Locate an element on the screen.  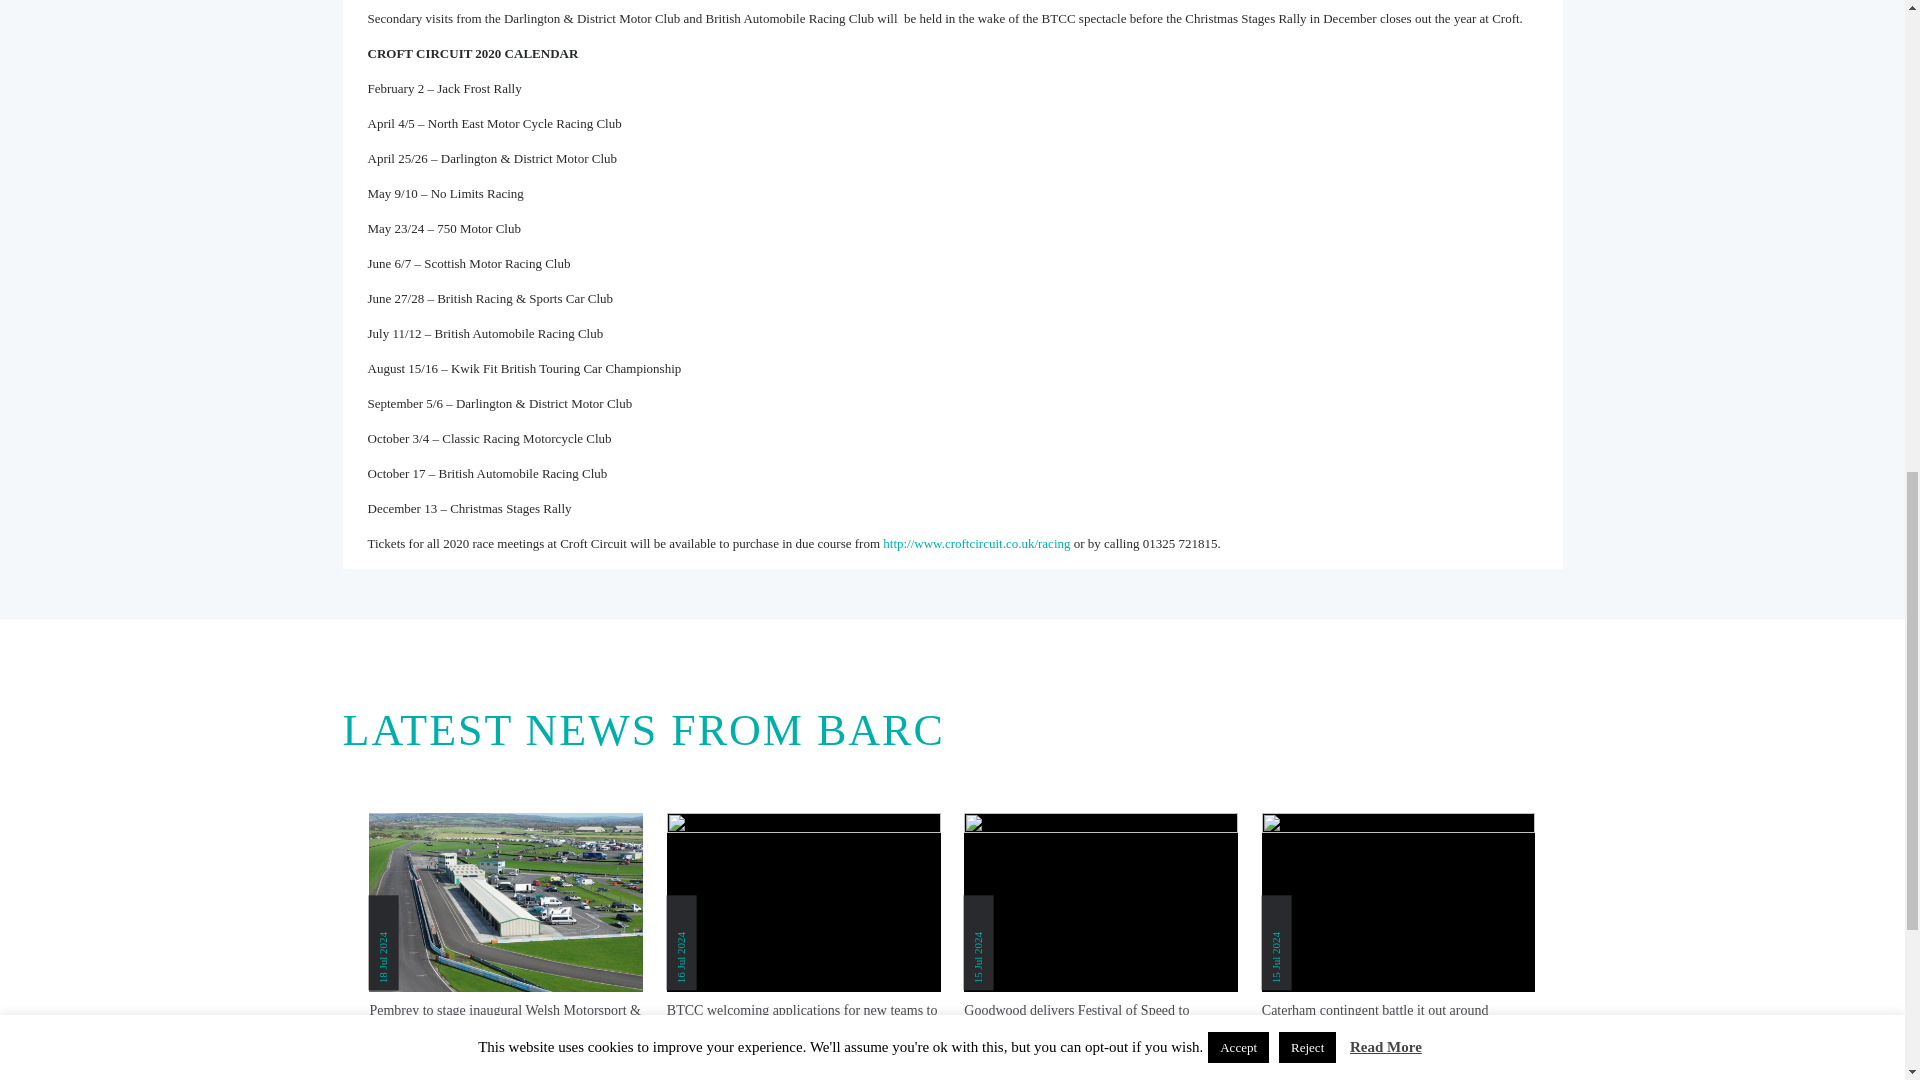
Caterham contingent battle it out around Cadwell Park is located at coordinates (1398, 1020).